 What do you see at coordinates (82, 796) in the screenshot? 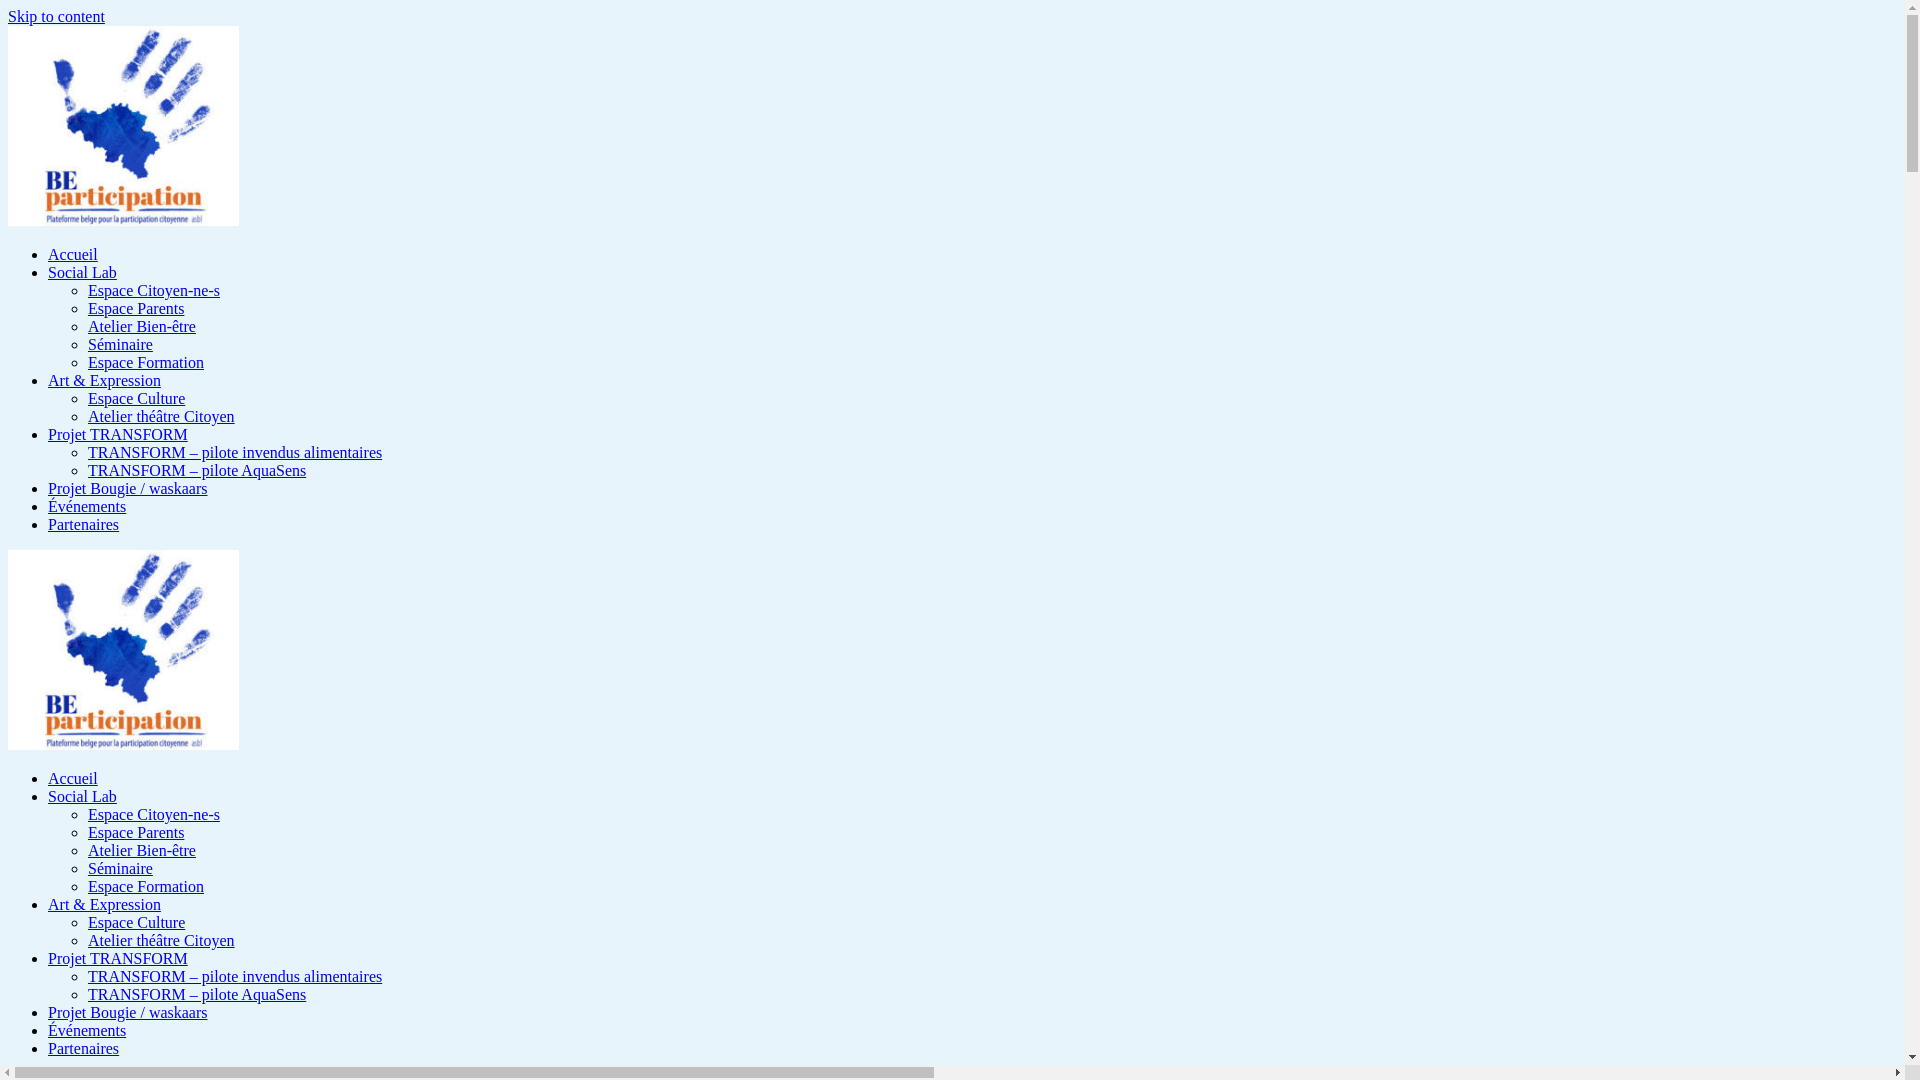
I see `Social Lab` at bounding box center [82, 796].